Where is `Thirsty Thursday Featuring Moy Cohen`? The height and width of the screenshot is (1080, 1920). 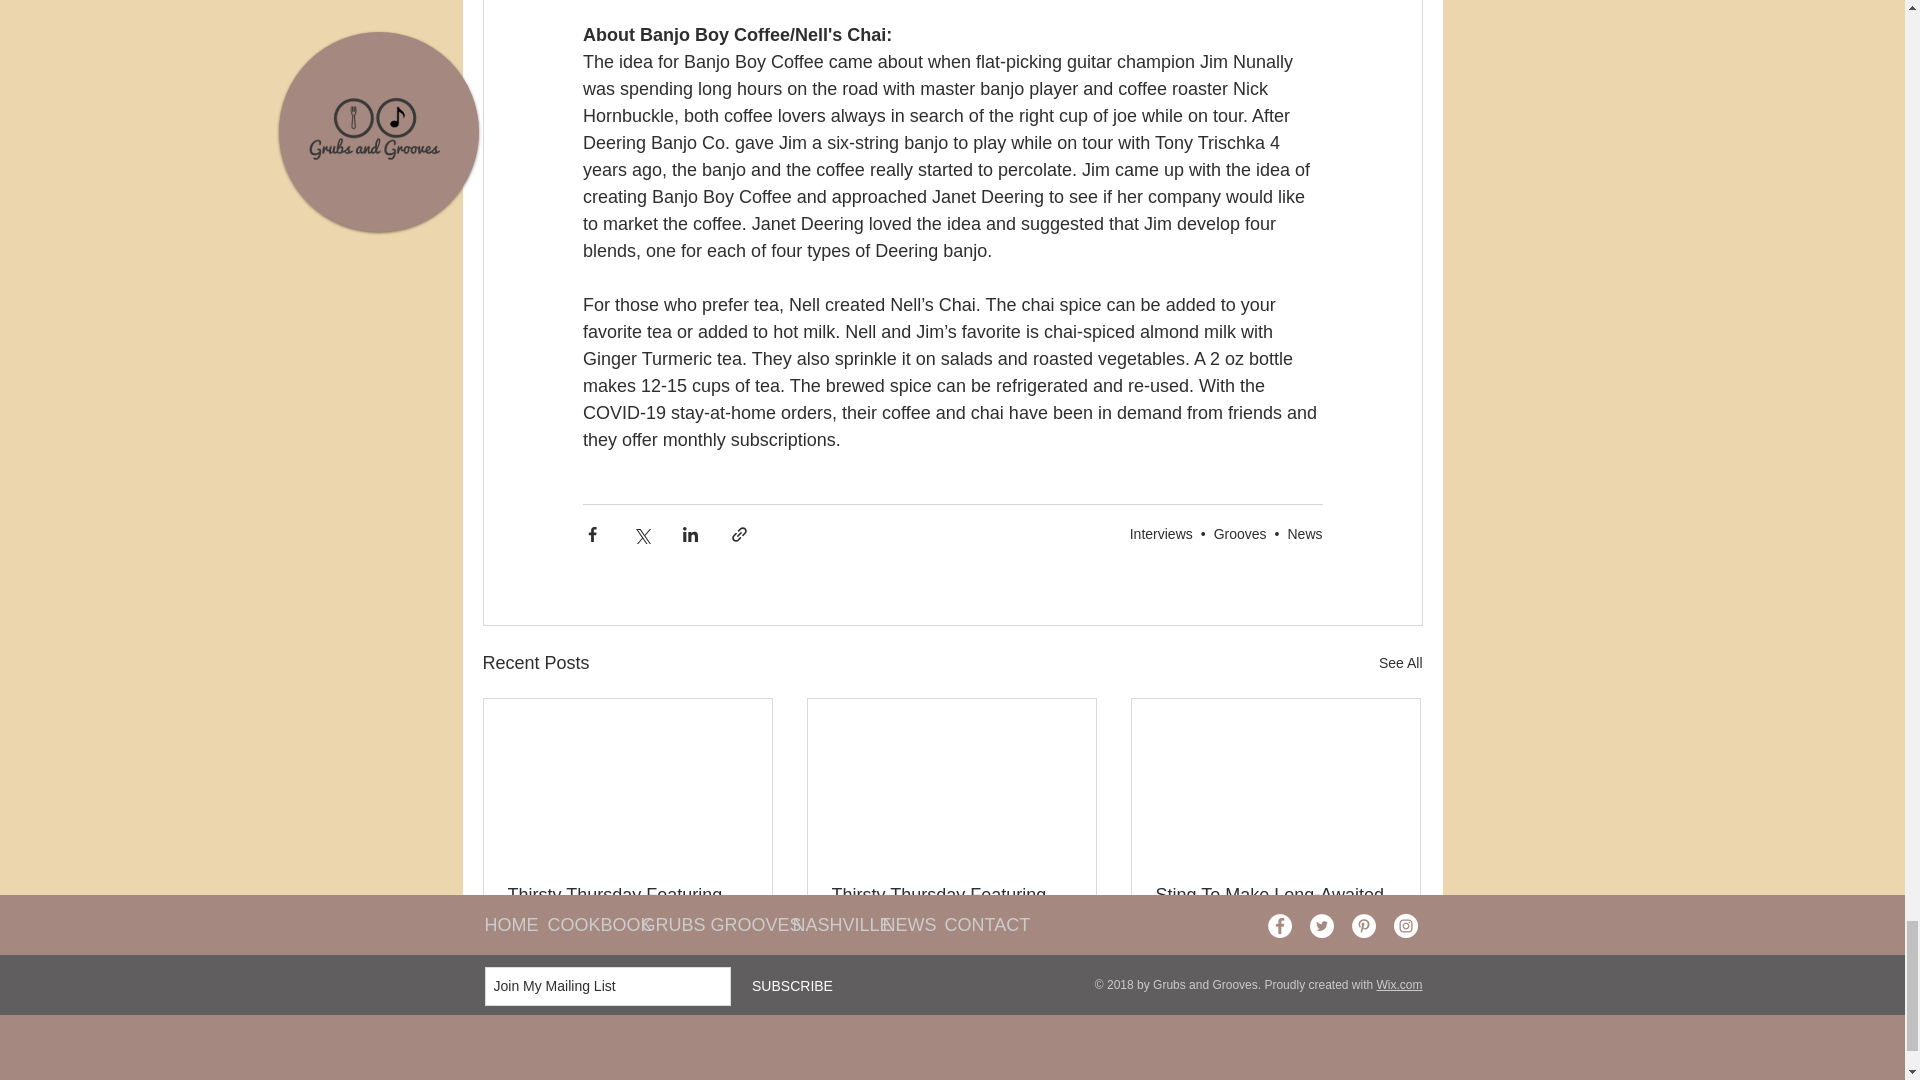
Thirsty Thursday Featuring Moy Cohen is located at coordinates (951, 905).